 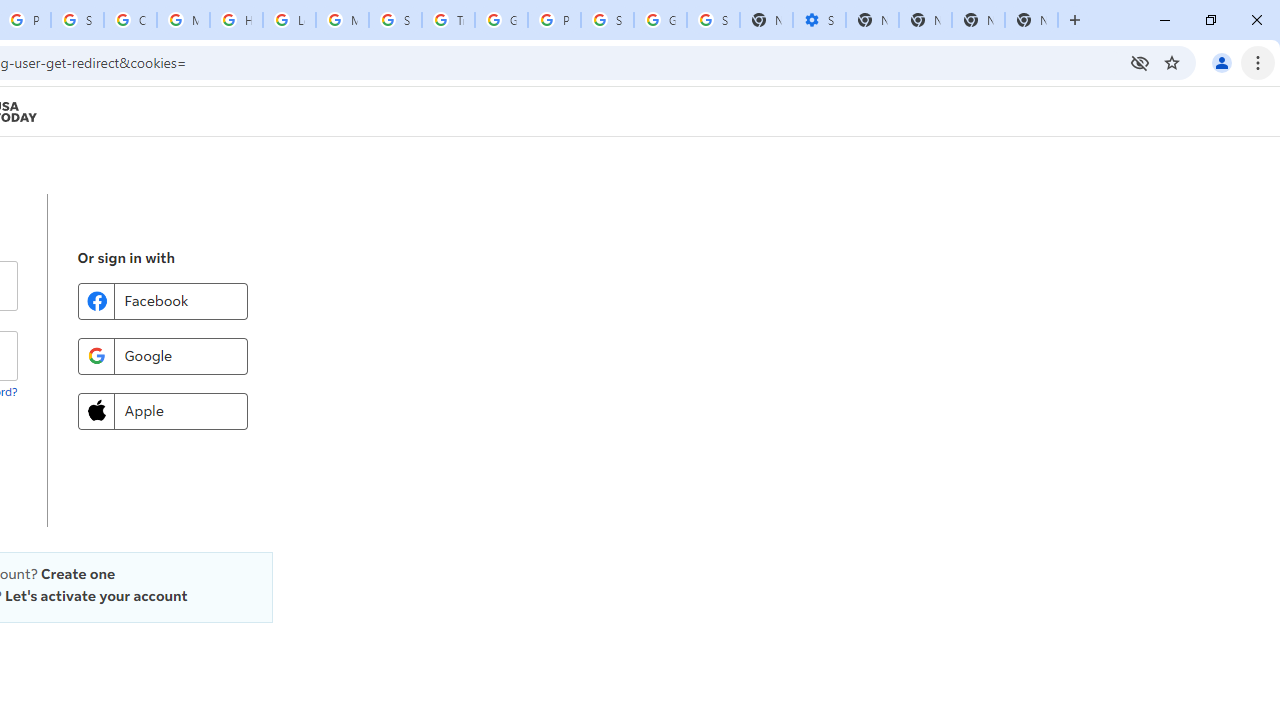 What do you see at coordinates (77, 20) in the screenshot?
I see `Sign in - Google Accounts` at bounding box center [77, 20].